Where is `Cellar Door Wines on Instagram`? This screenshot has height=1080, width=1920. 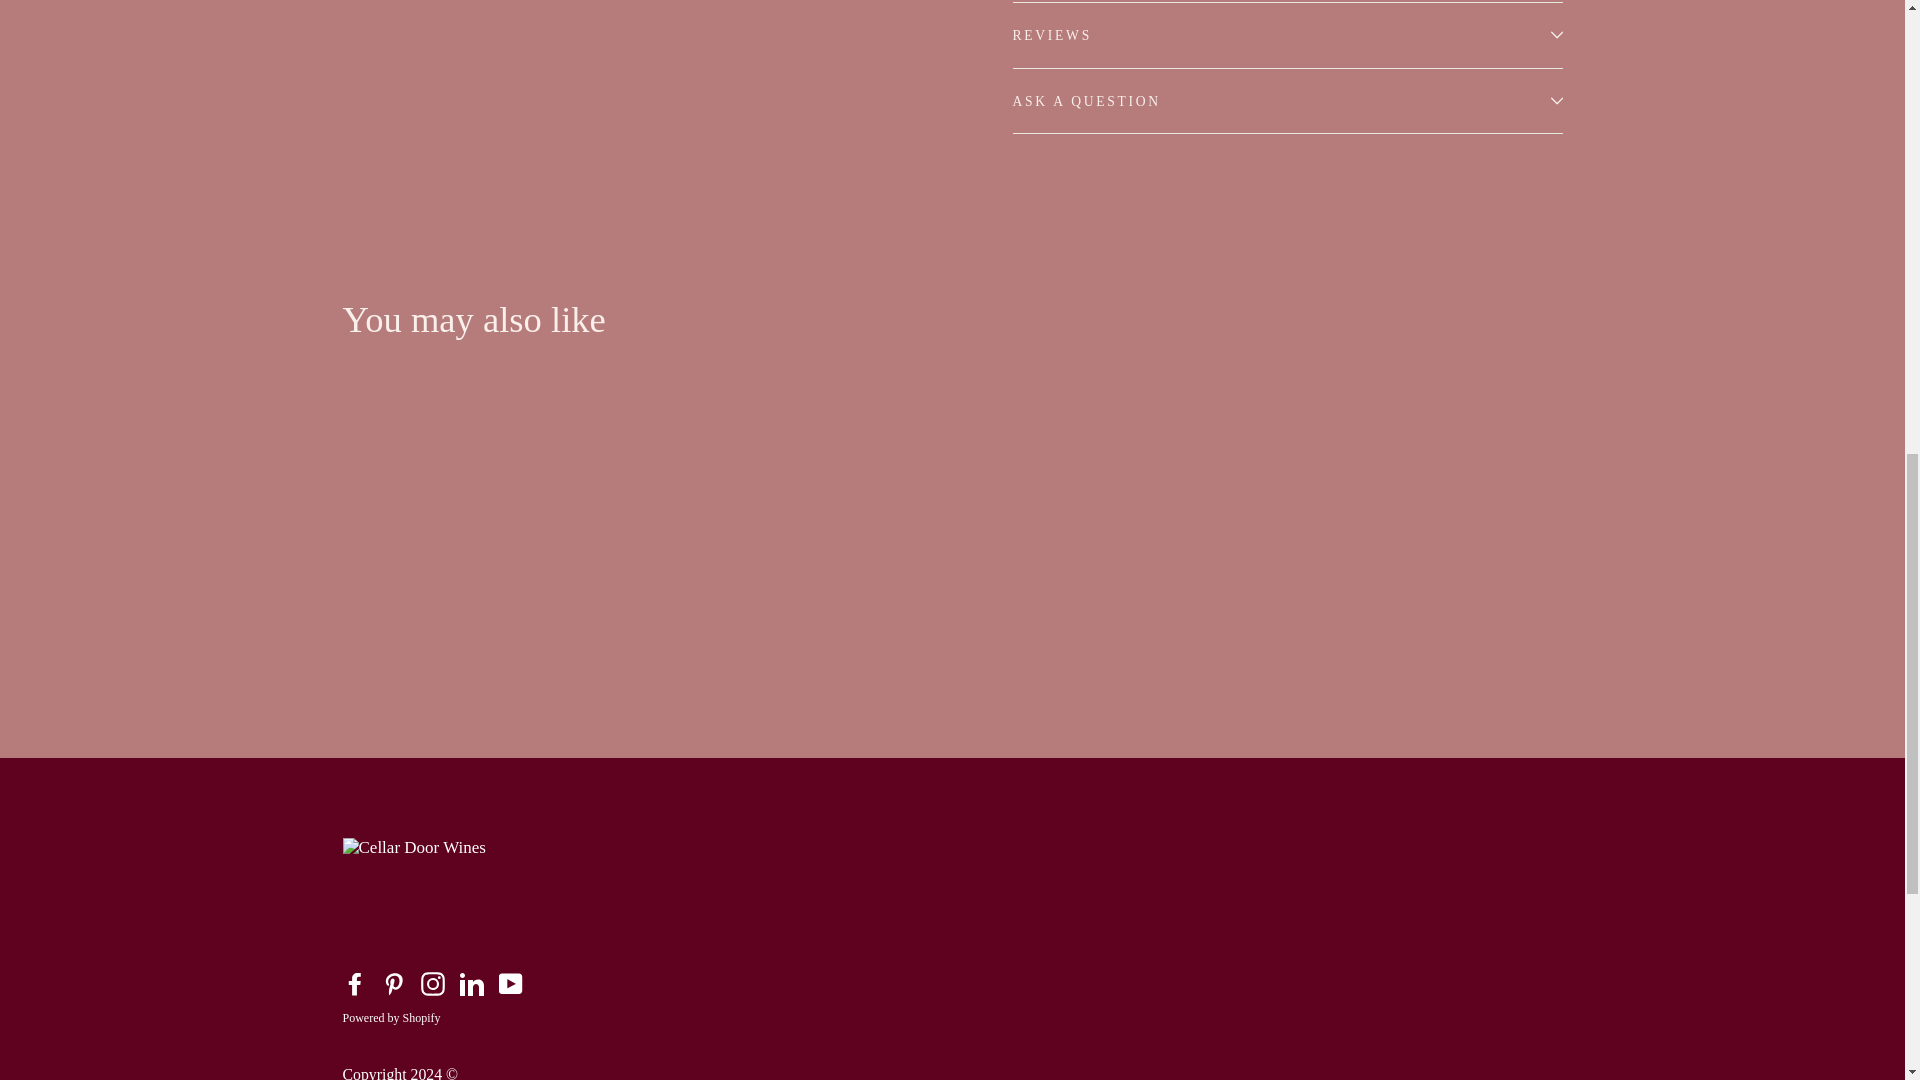 Cellar Door Wines on Instagram is located at coordinates (432, 984).